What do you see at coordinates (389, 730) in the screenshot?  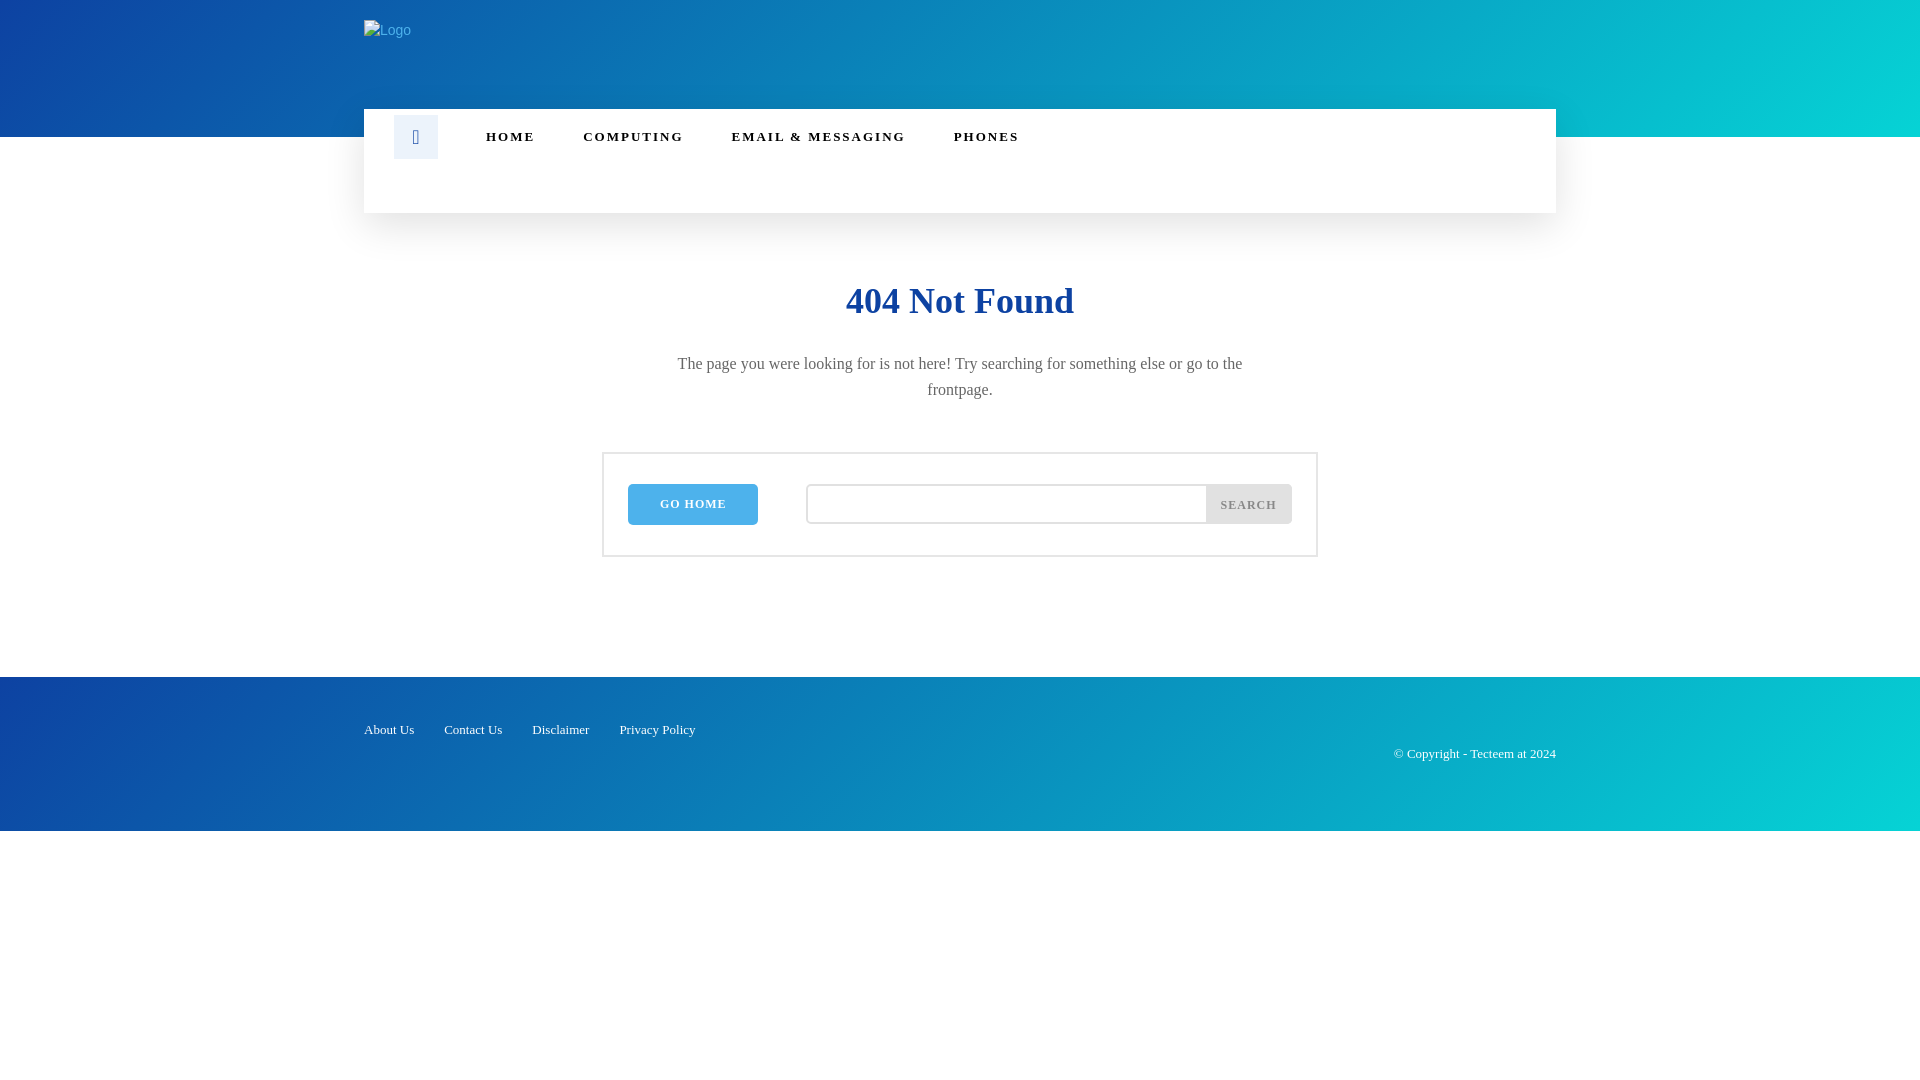 I see `About Us` at bounding box center [389, 730].